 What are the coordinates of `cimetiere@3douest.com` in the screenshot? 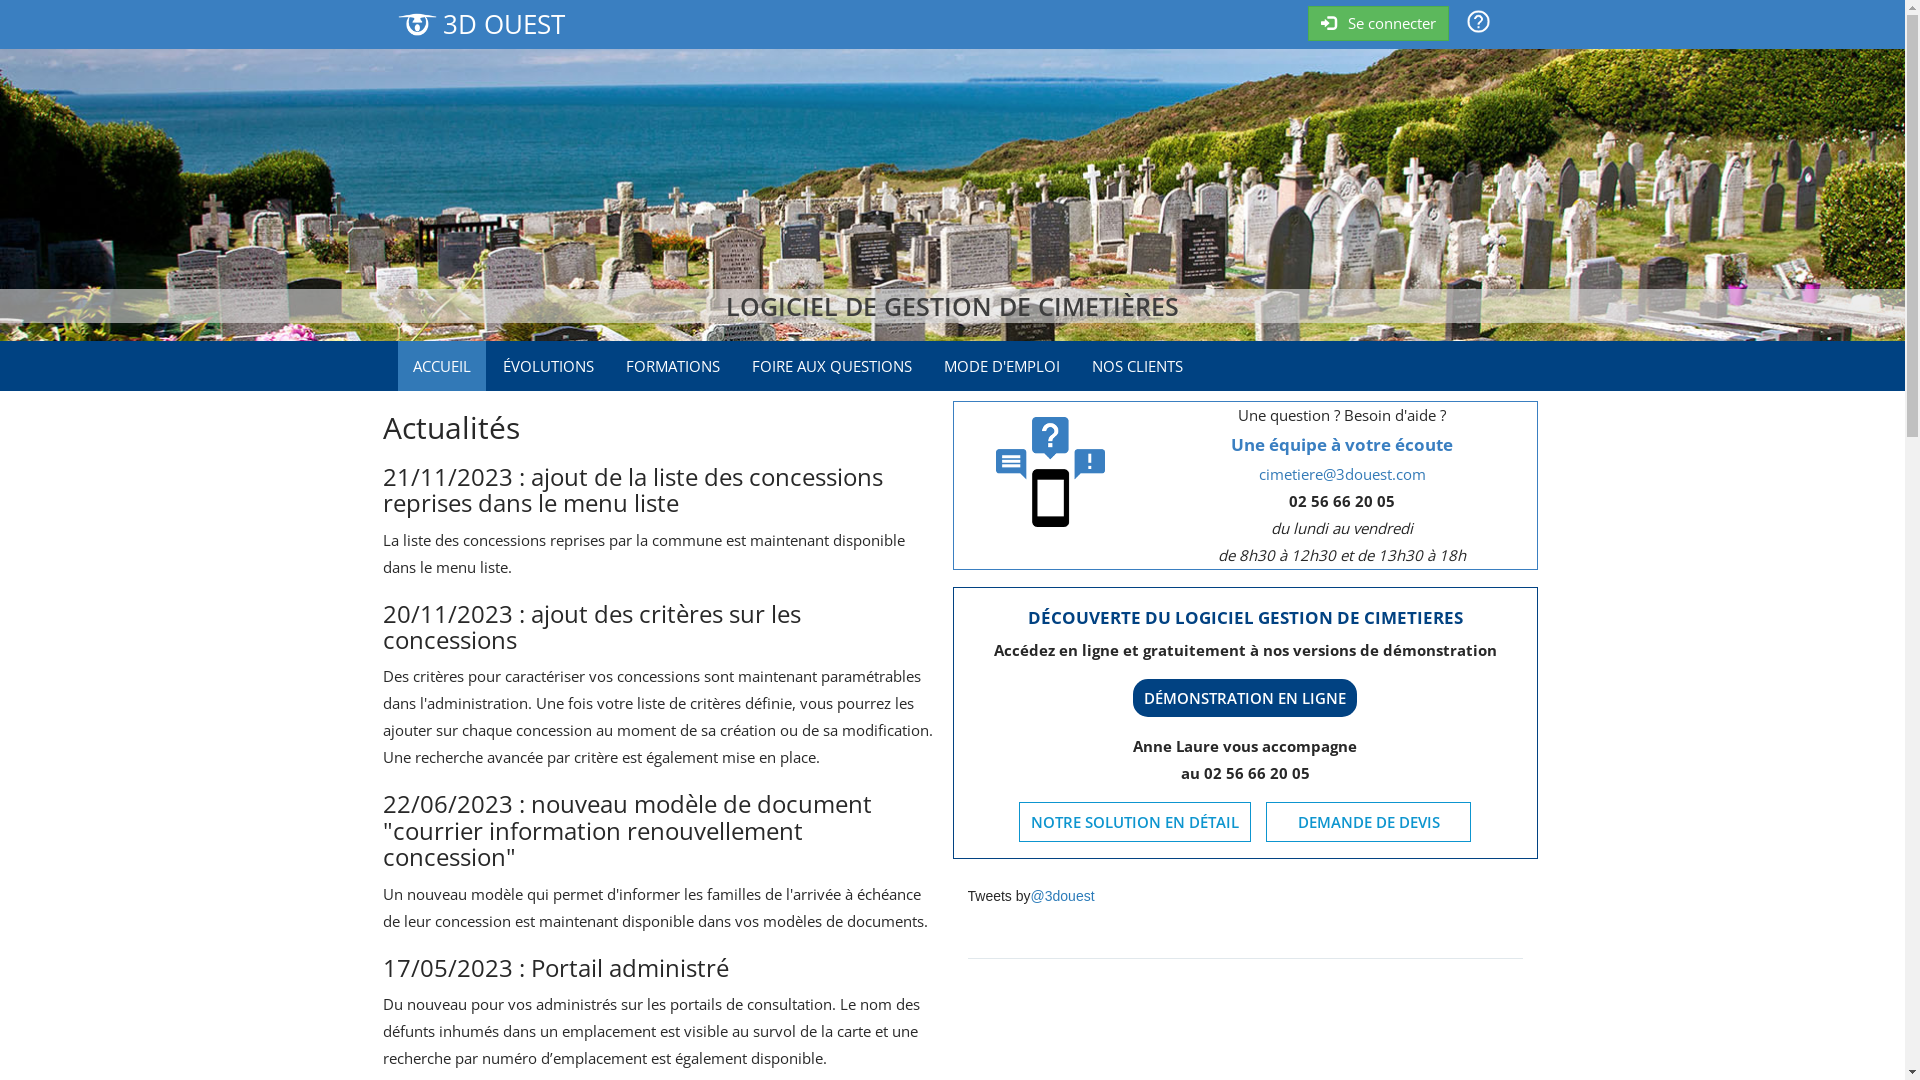 It's located at (1342, 474).